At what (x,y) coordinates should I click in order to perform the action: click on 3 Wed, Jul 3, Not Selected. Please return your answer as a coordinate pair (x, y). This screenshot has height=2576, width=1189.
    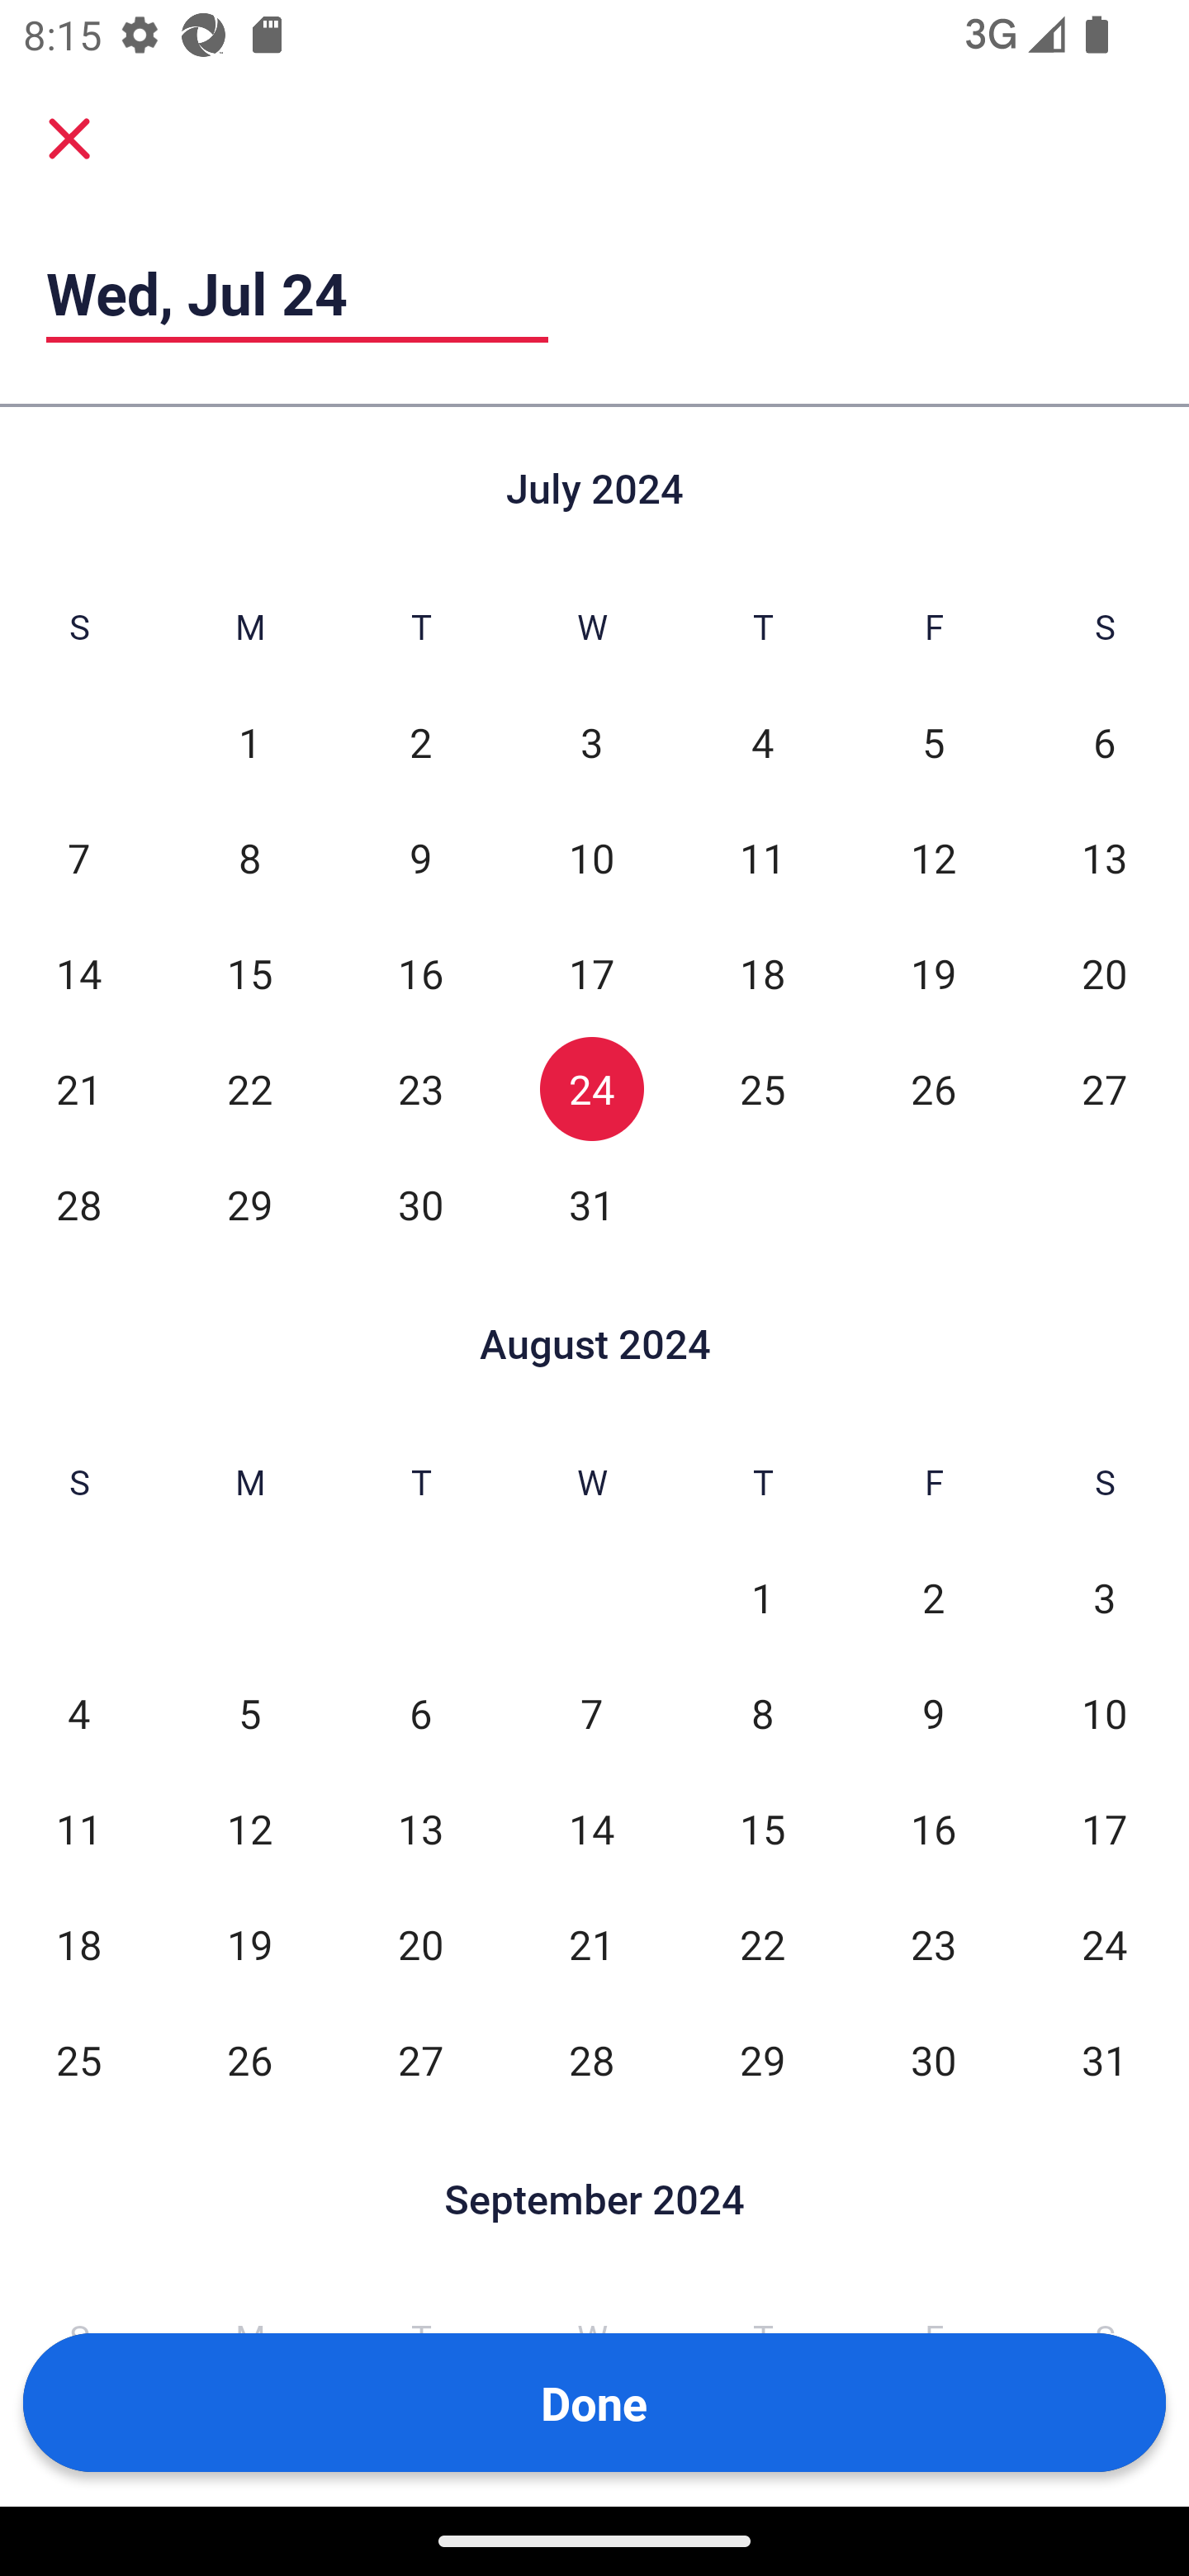
    Looking at the image, I should click on (591, 743).